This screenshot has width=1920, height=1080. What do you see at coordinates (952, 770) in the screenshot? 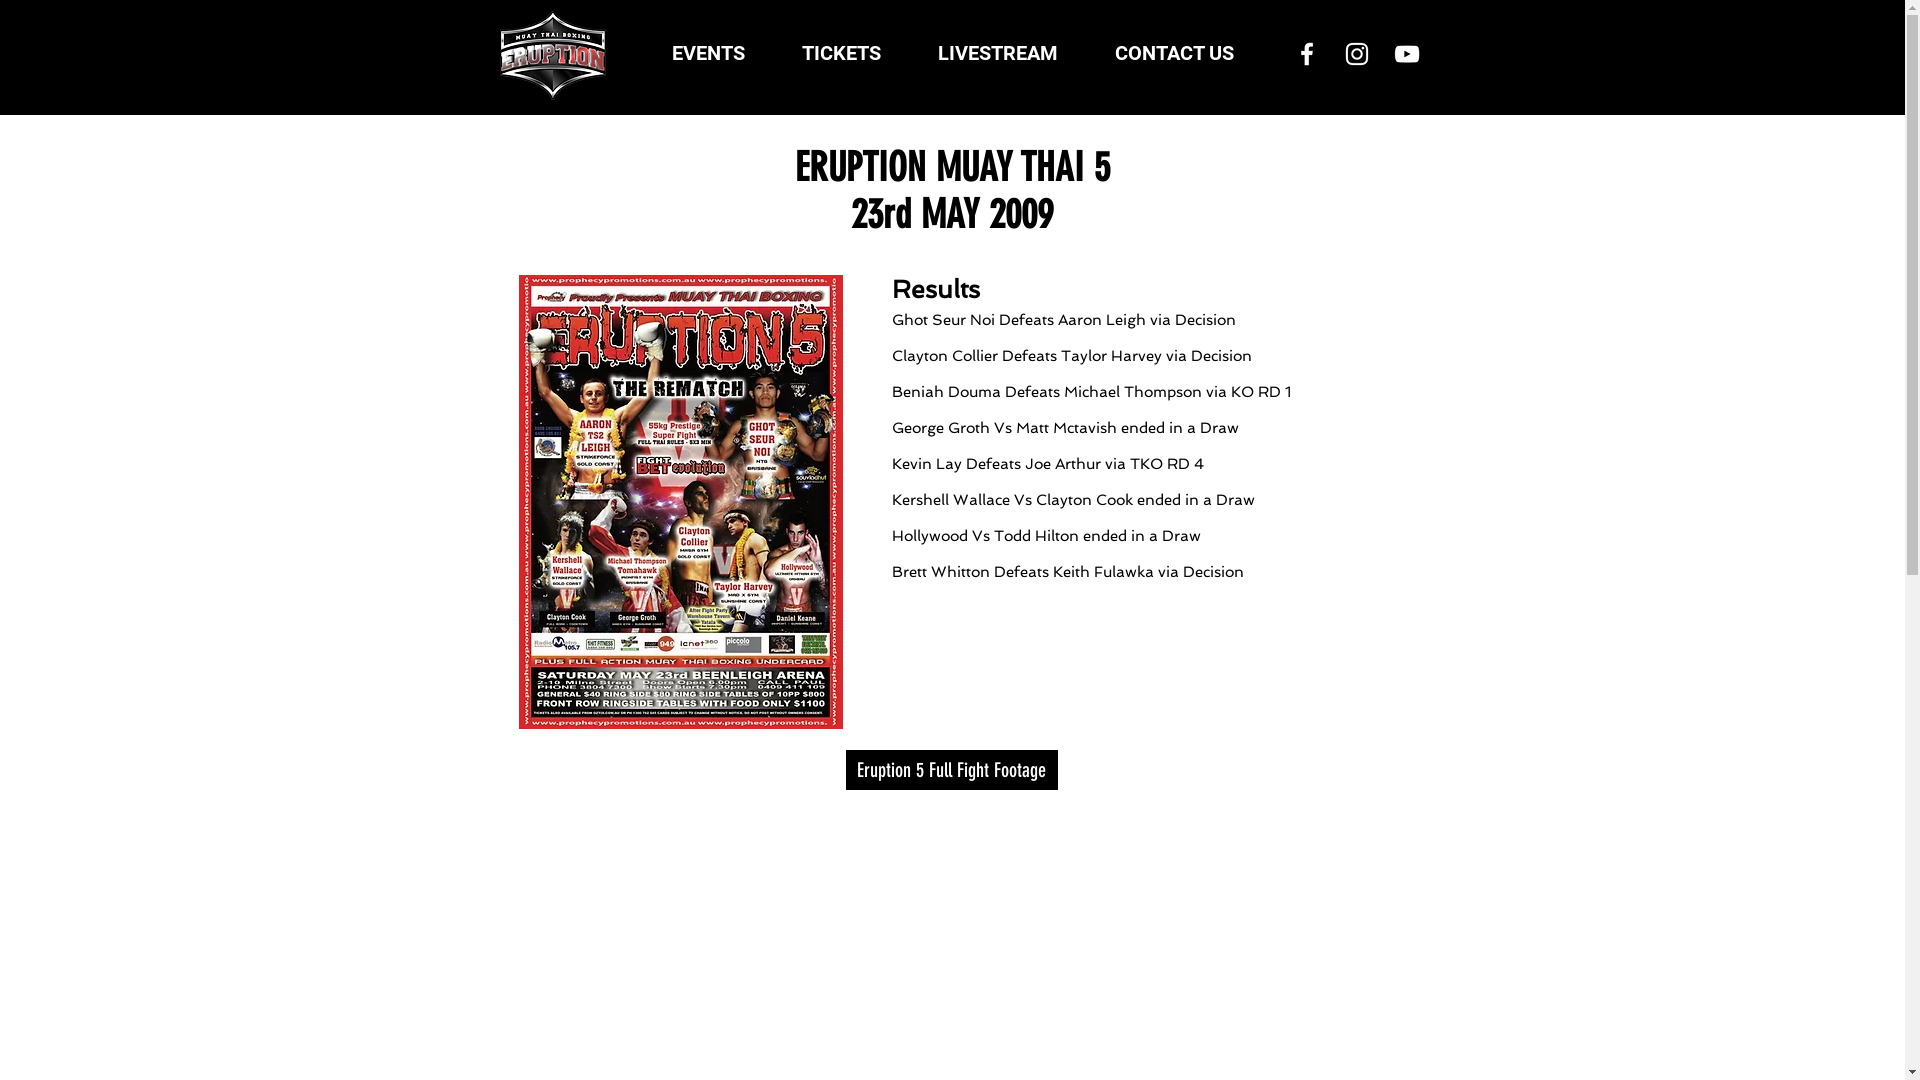
I see `Eruption 5 Full Fight Footage` at bounding box center [952, 770].